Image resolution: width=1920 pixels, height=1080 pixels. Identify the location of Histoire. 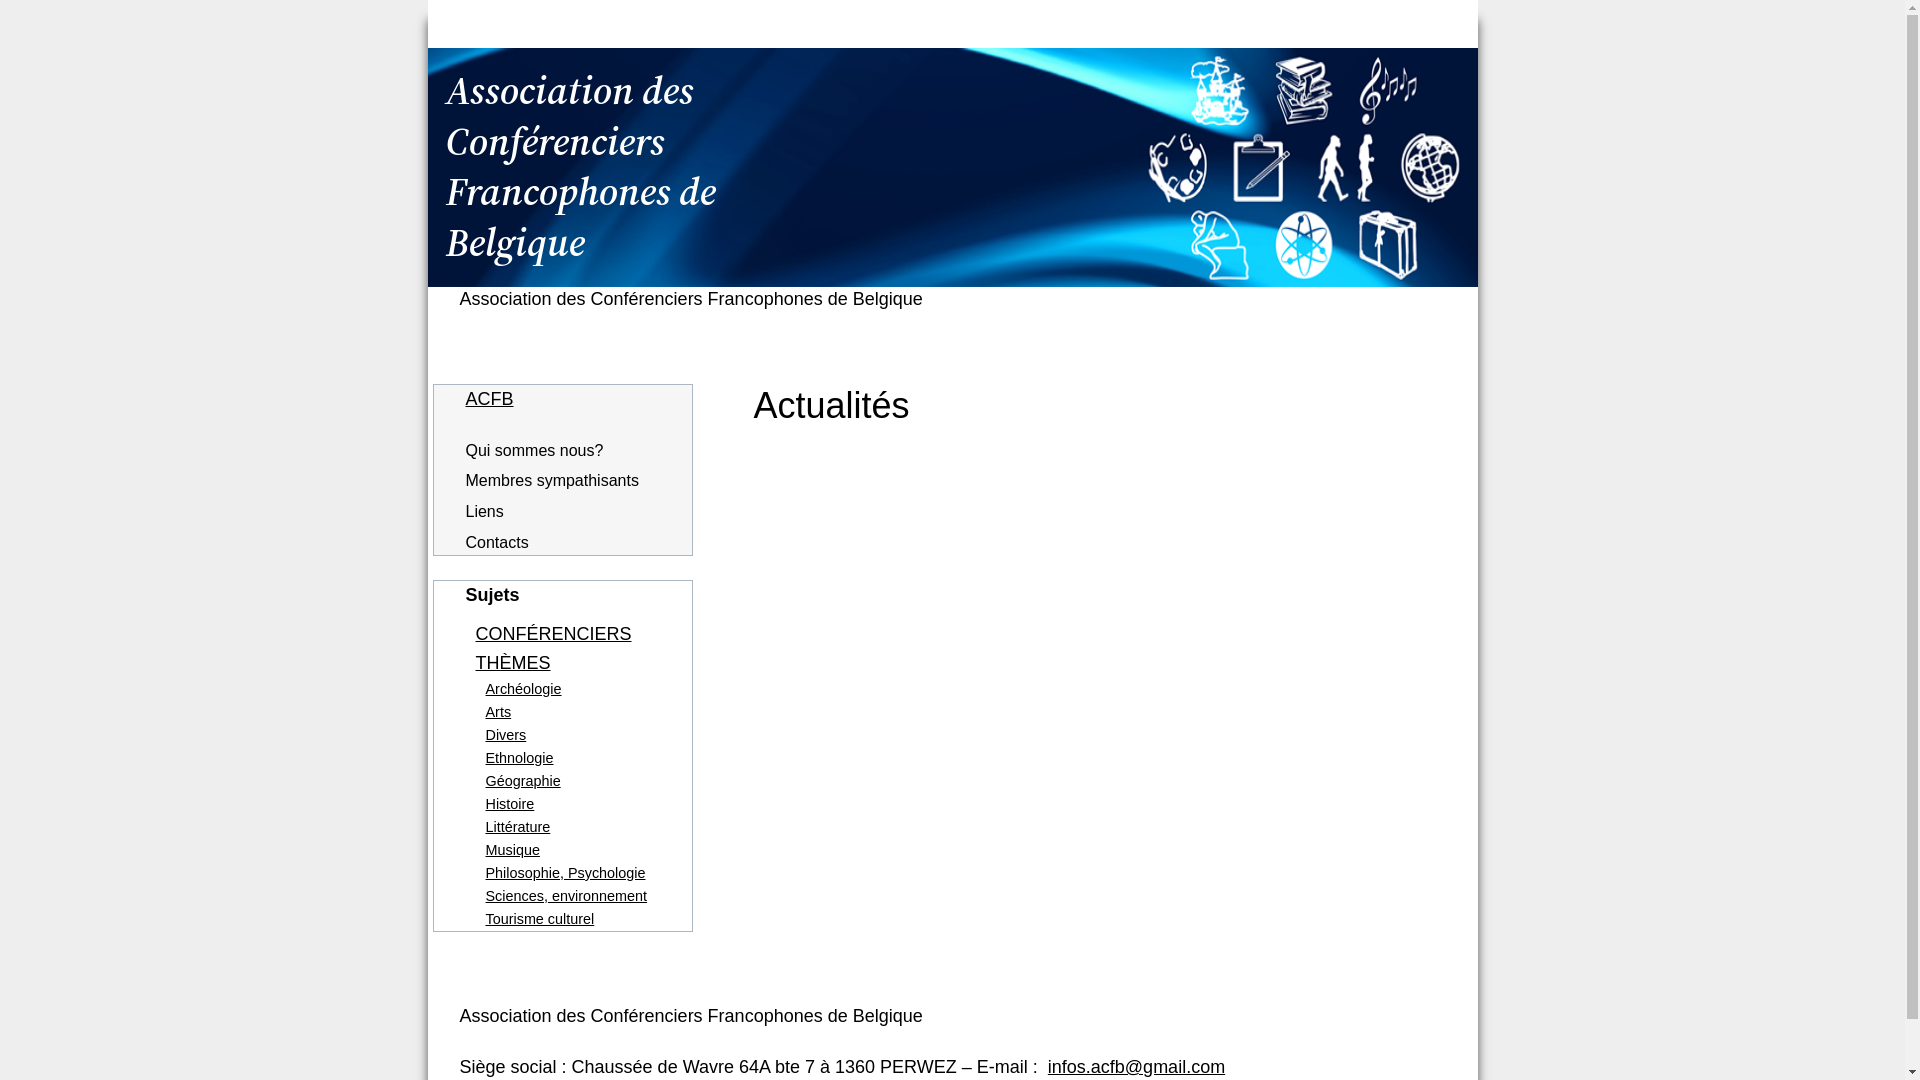
(510, 804).